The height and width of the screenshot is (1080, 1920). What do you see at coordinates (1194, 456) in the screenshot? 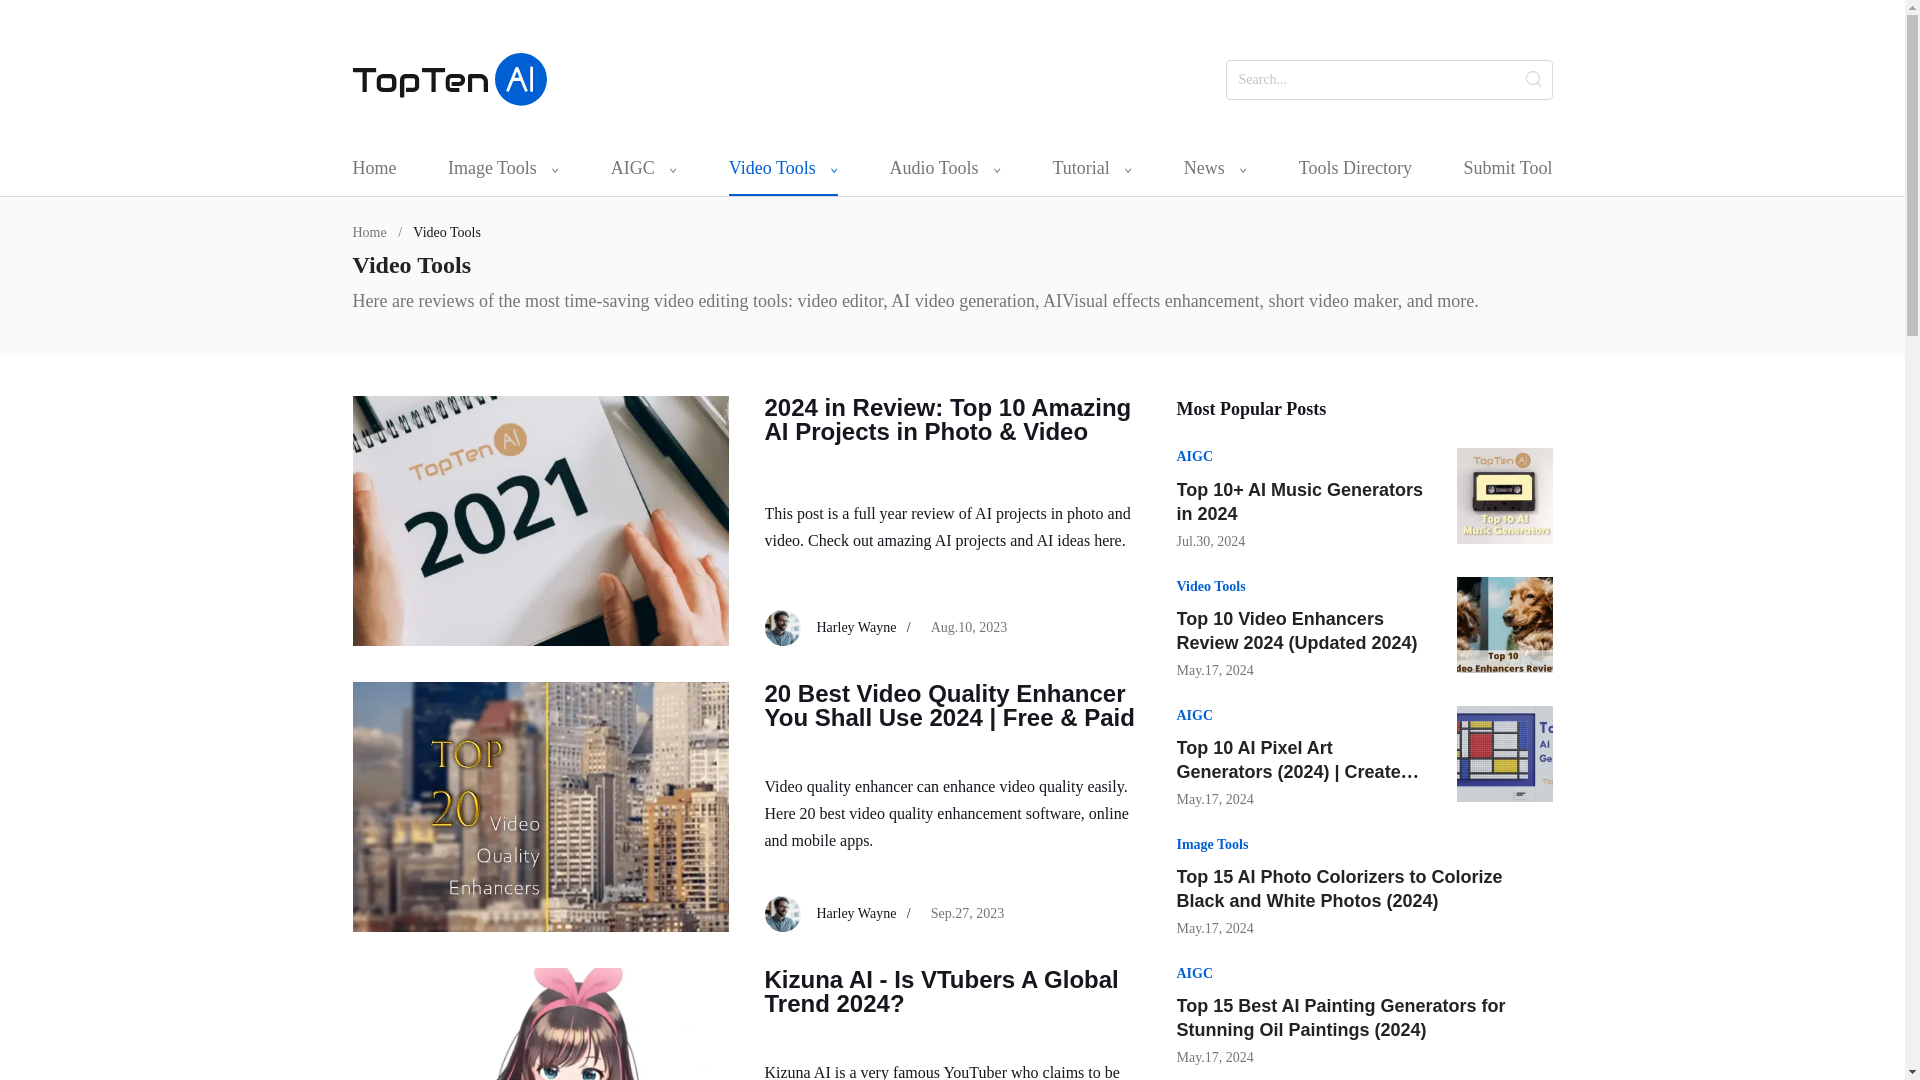
I see `AIGC` at bounding box center [1194, 456].